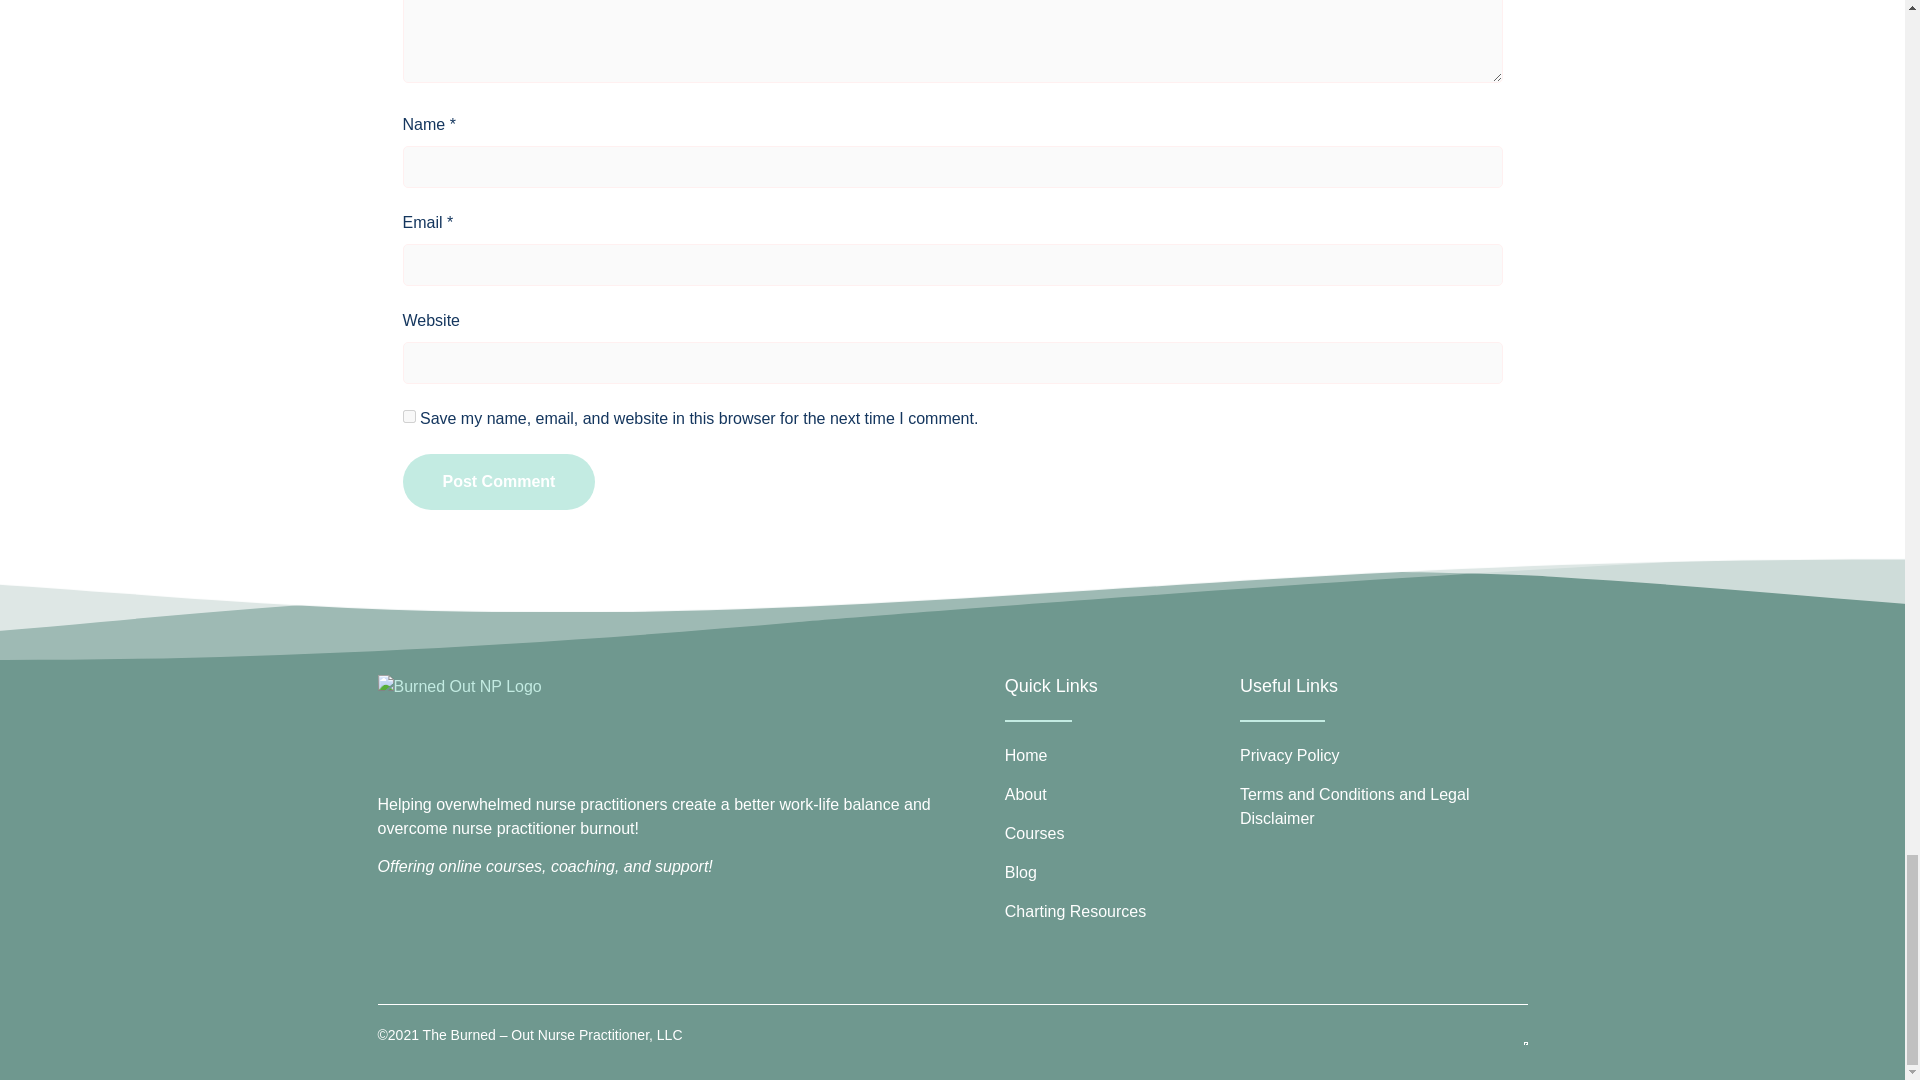 This screenshot has width=1920, height=1080. What do you see at coordinates (1381, 806) in the screenshot?
I see `Terms and Conditions and Legal Disclaimer` at bounding box center [1381, 806].